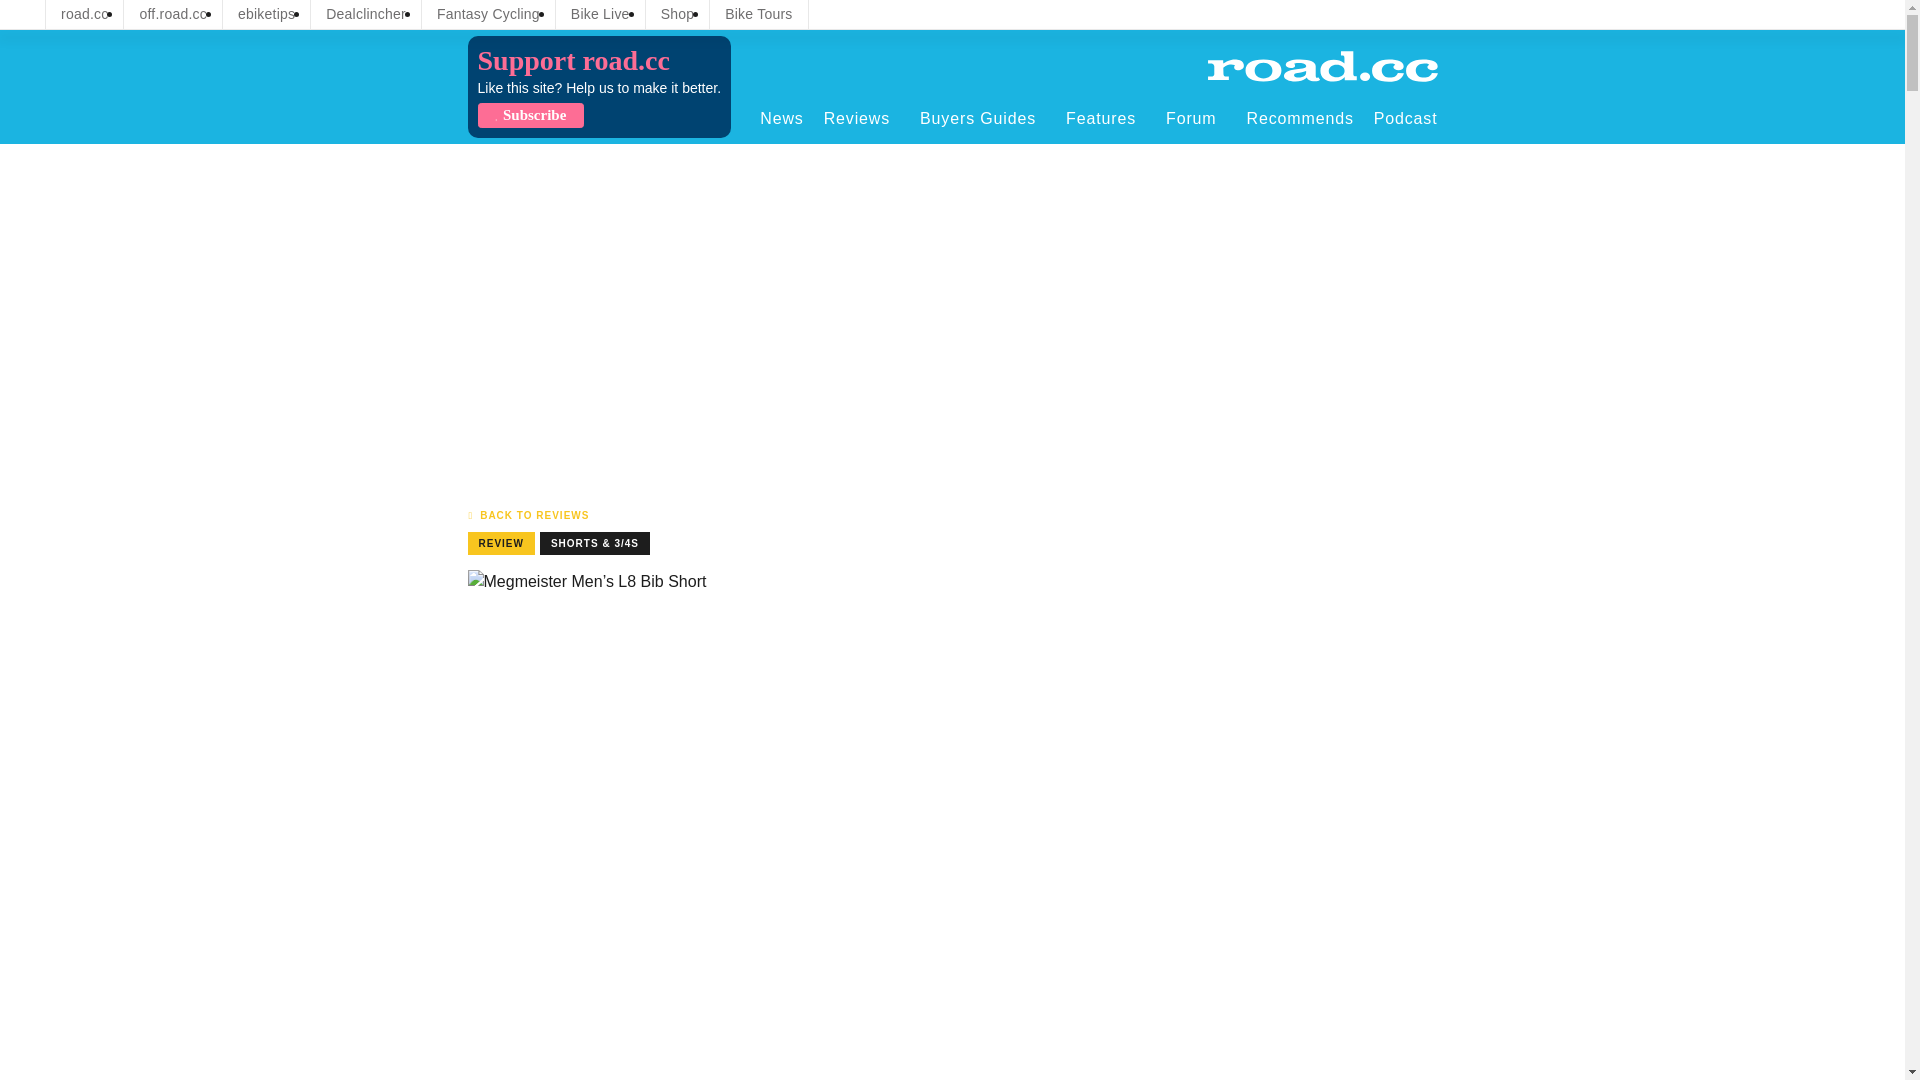 The width and height of the screenshot is (1920, 1080). Describe the element at coordinates (1322, 66) in the screenshot. I see `Home` at that location.